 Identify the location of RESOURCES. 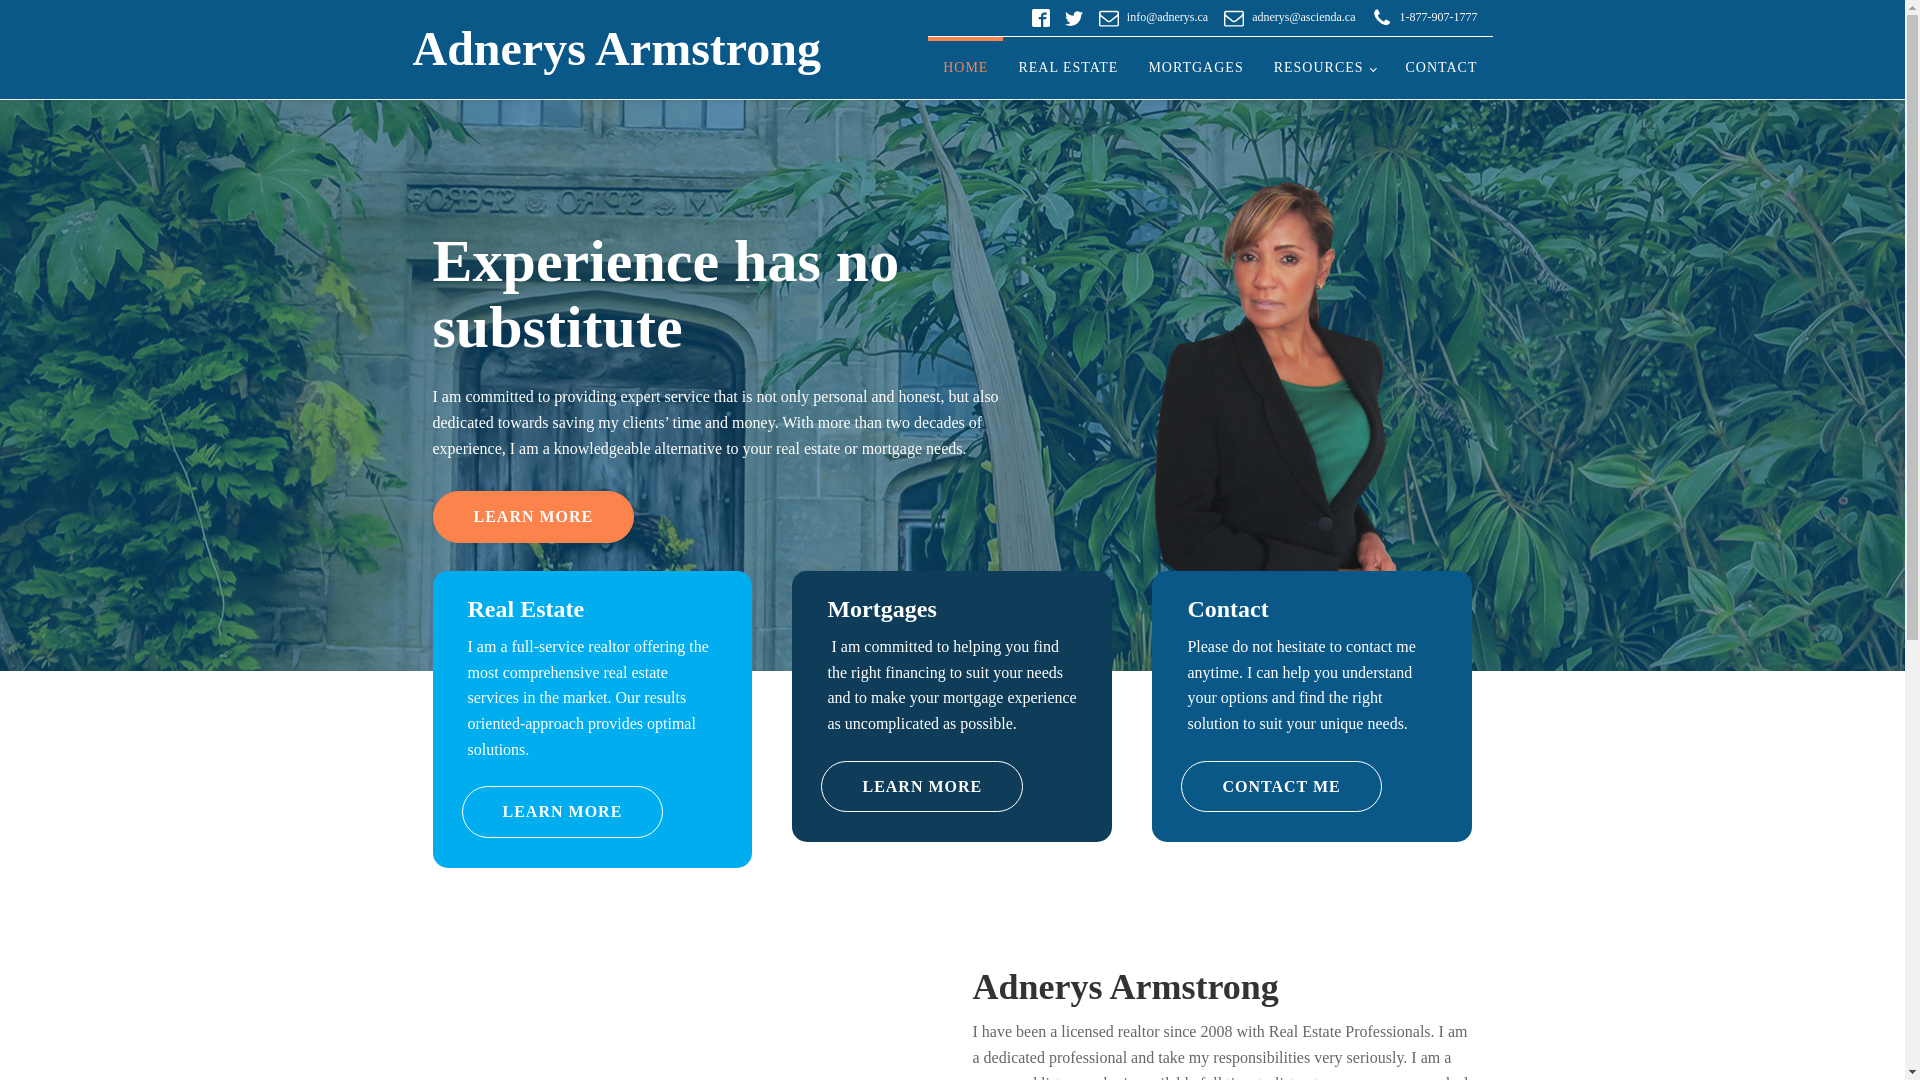
(1325, 68).